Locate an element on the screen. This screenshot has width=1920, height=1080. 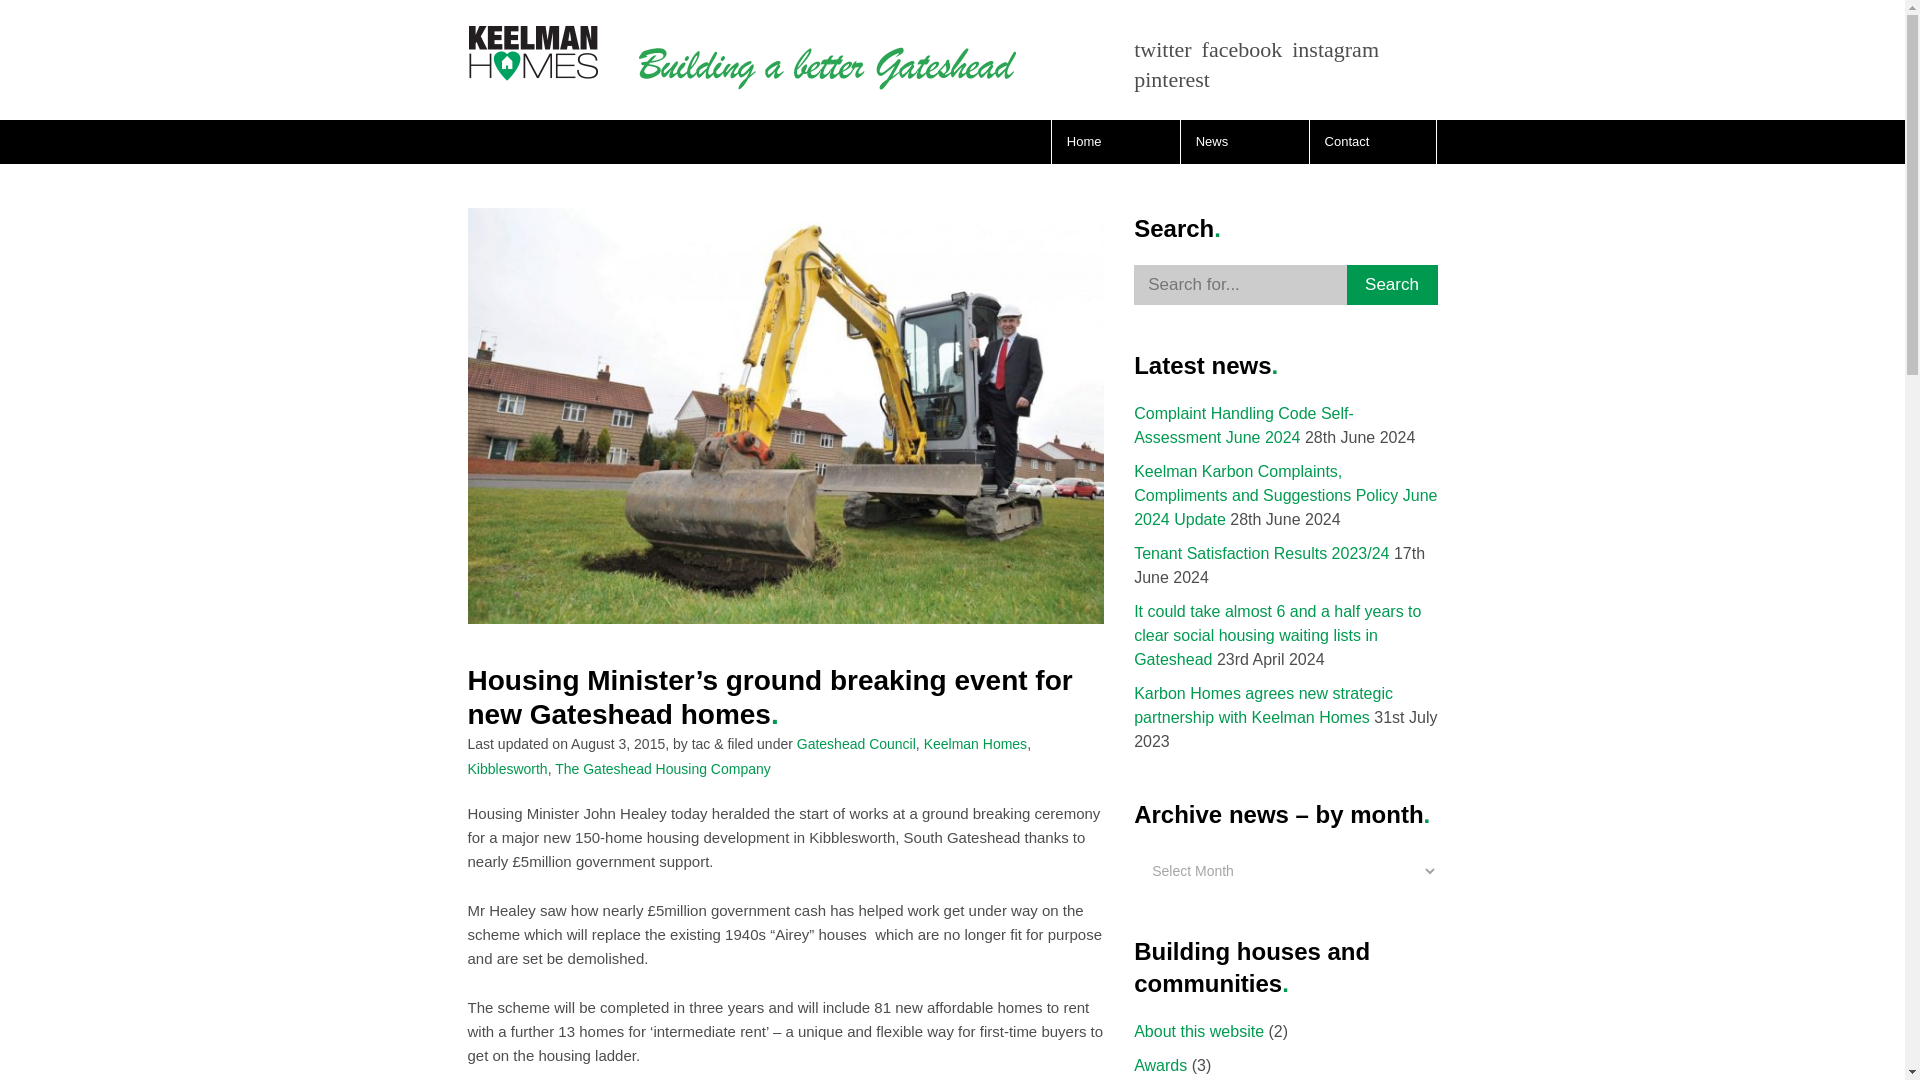
Complaint Handling Code Self-Assessment June 2024 is located at coordinates (1244, 426).